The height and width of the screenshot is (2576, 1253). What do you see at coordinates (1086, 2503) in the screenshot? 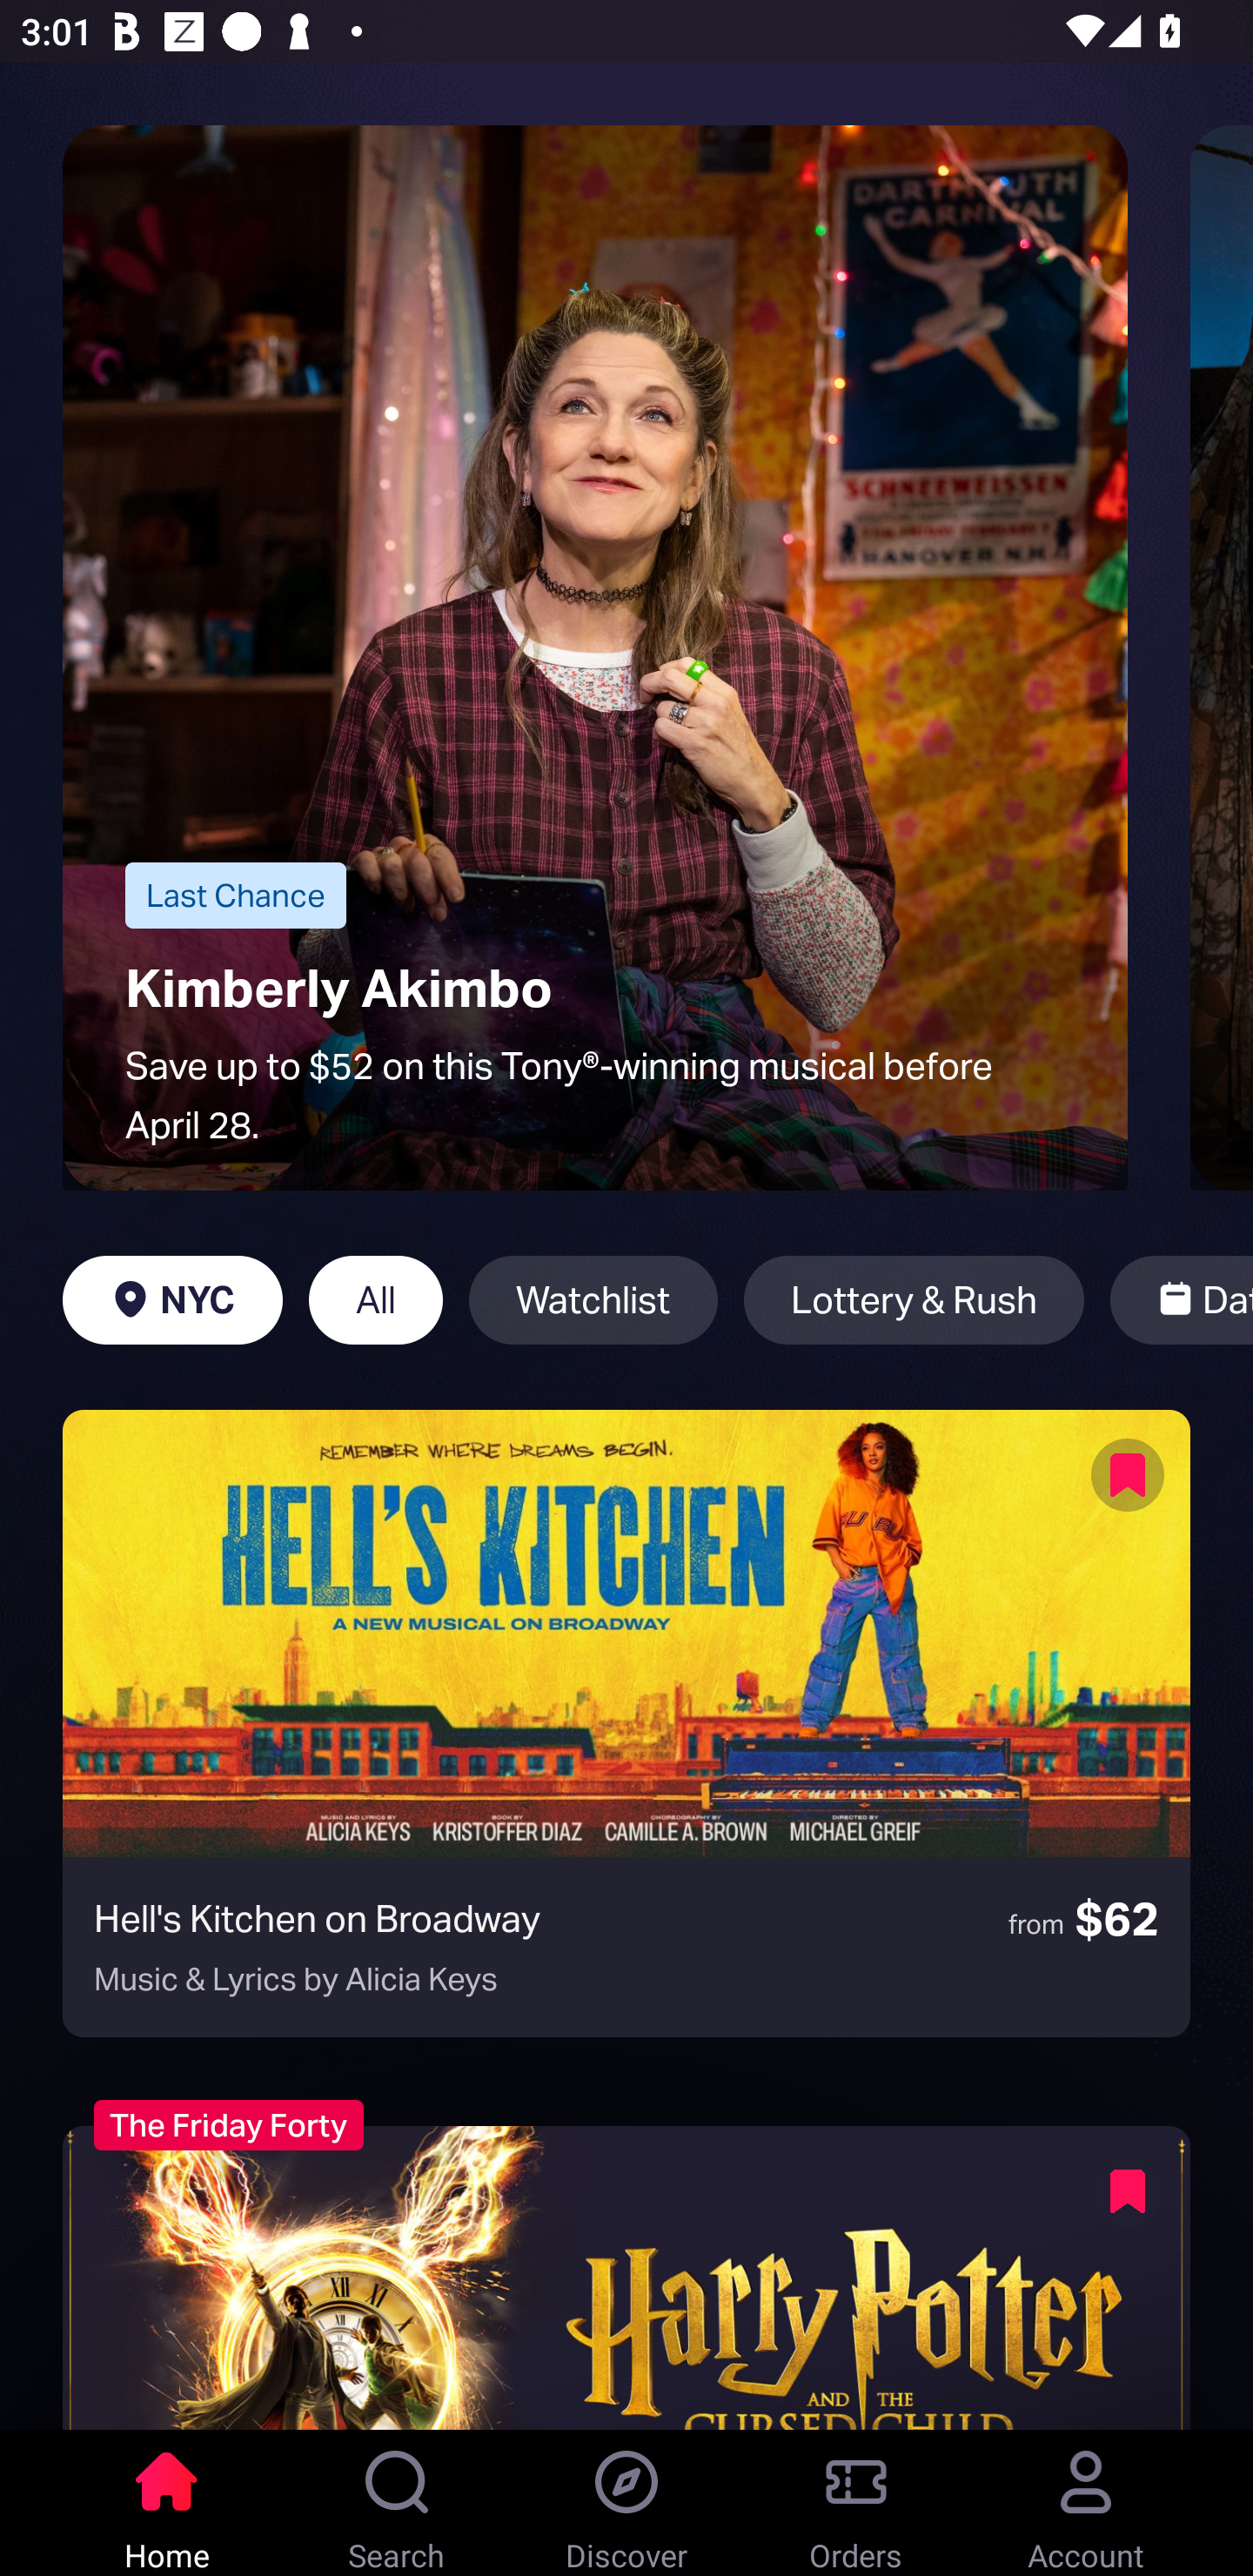
I see `Account` at bounding box center [1086, 2503].